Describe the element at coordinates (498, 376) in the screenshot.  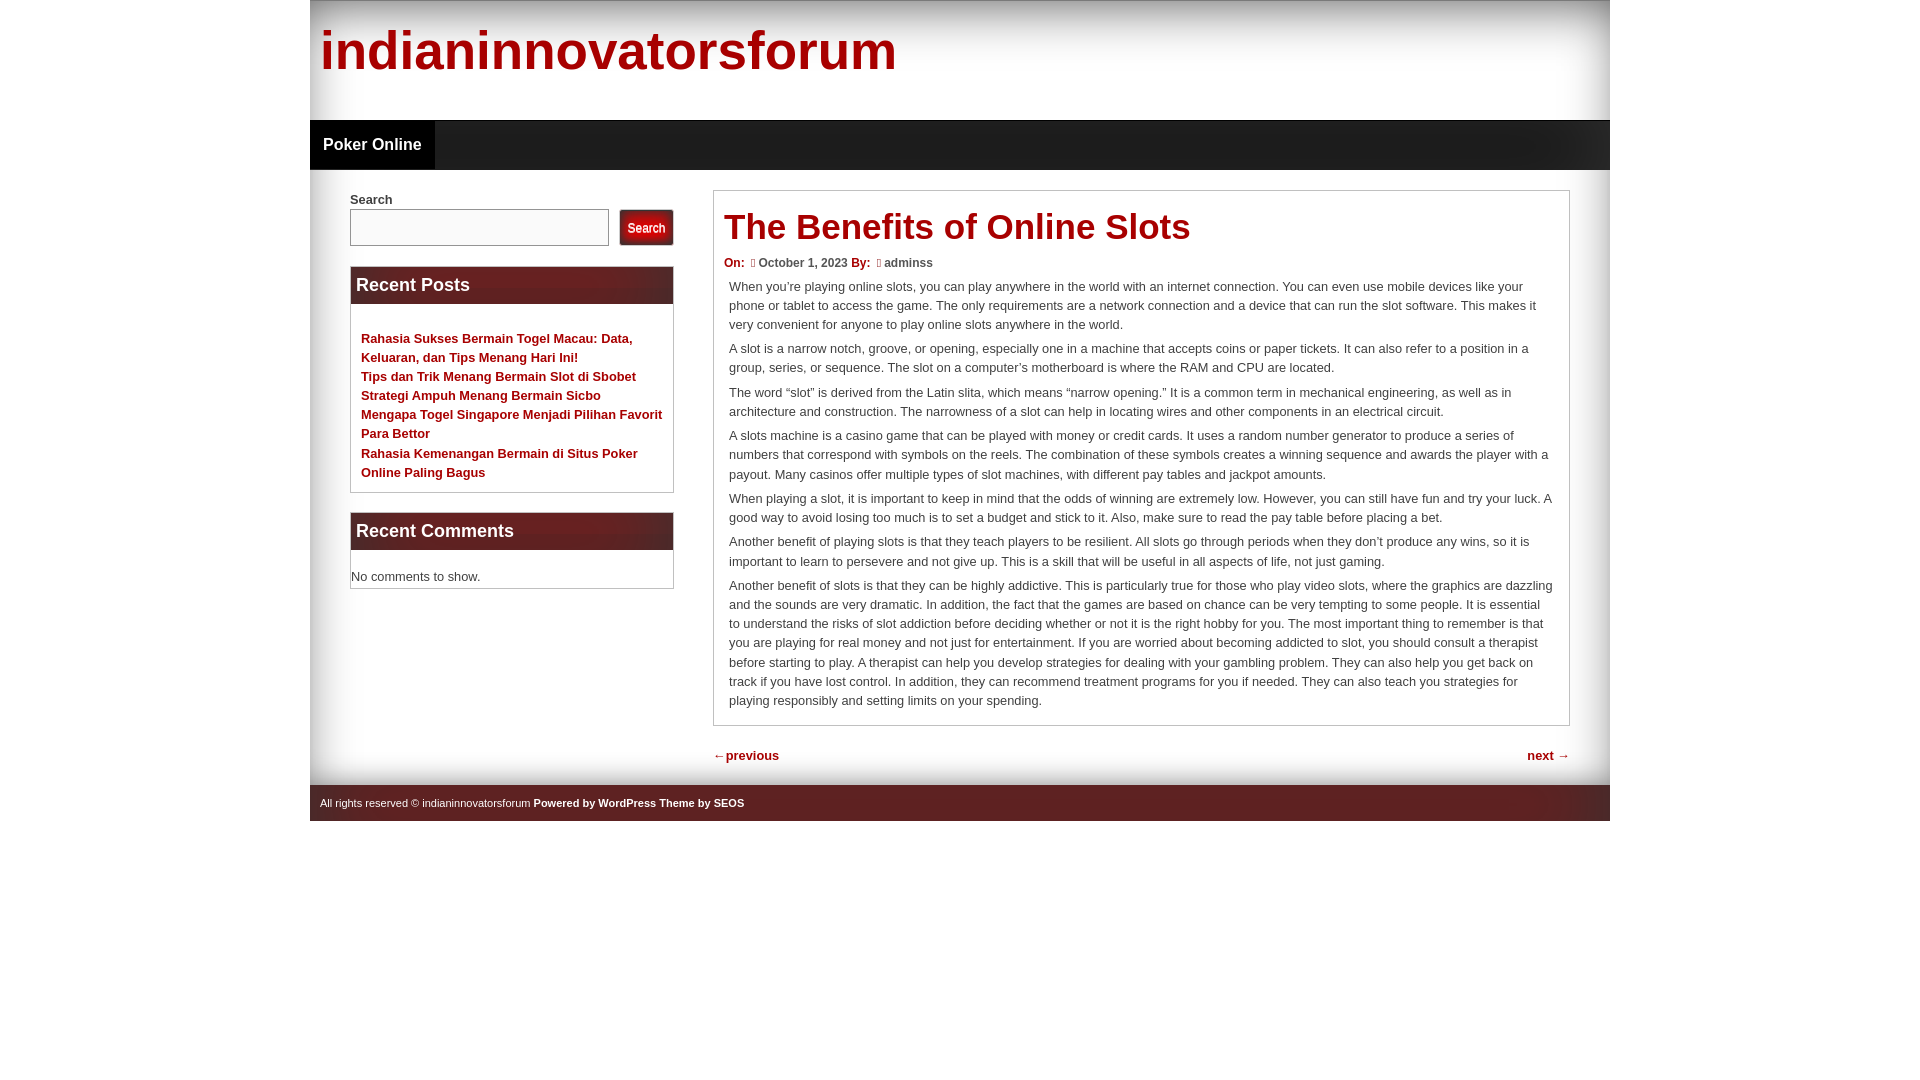
I see `Tips dan Trik Menang Bermain Slot di Sbobet` at that location.